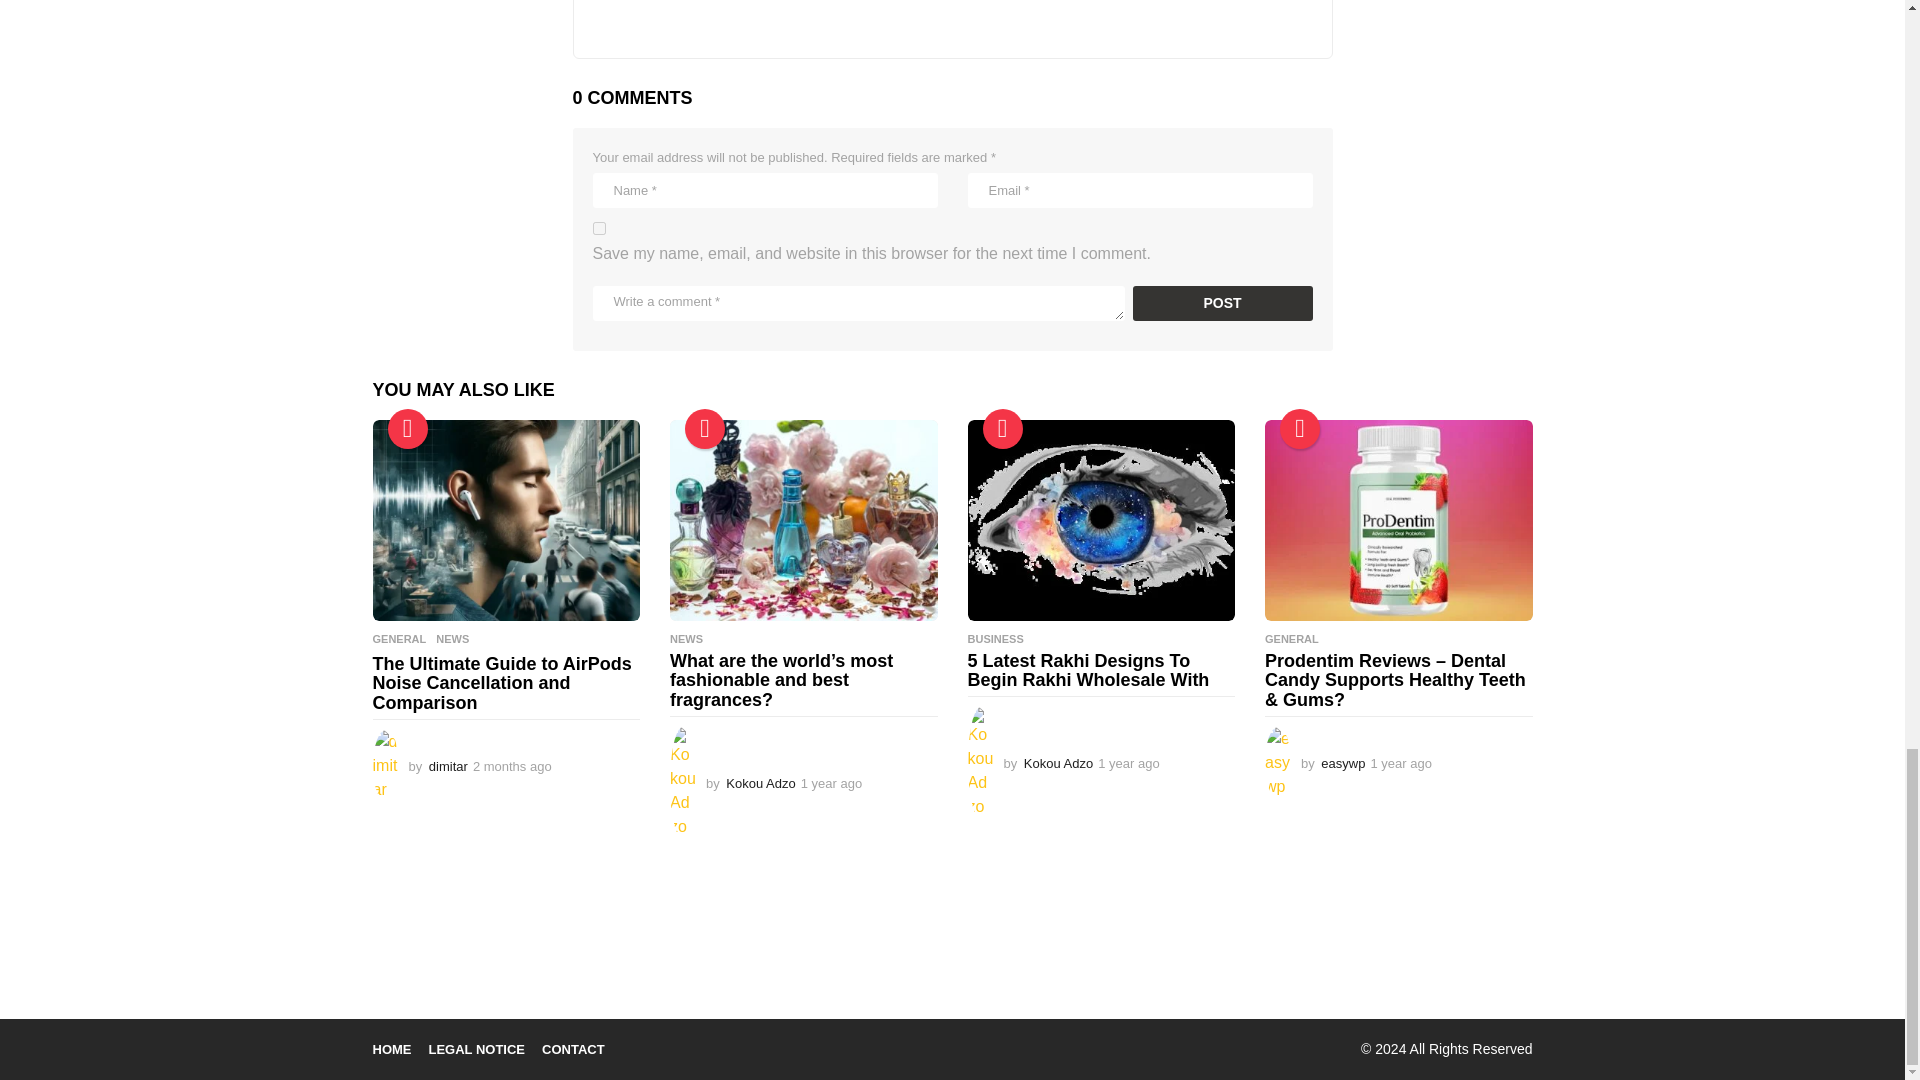 This screenshot has width=1920, height=1080. I want to click on Hot, so click(1001, 429).